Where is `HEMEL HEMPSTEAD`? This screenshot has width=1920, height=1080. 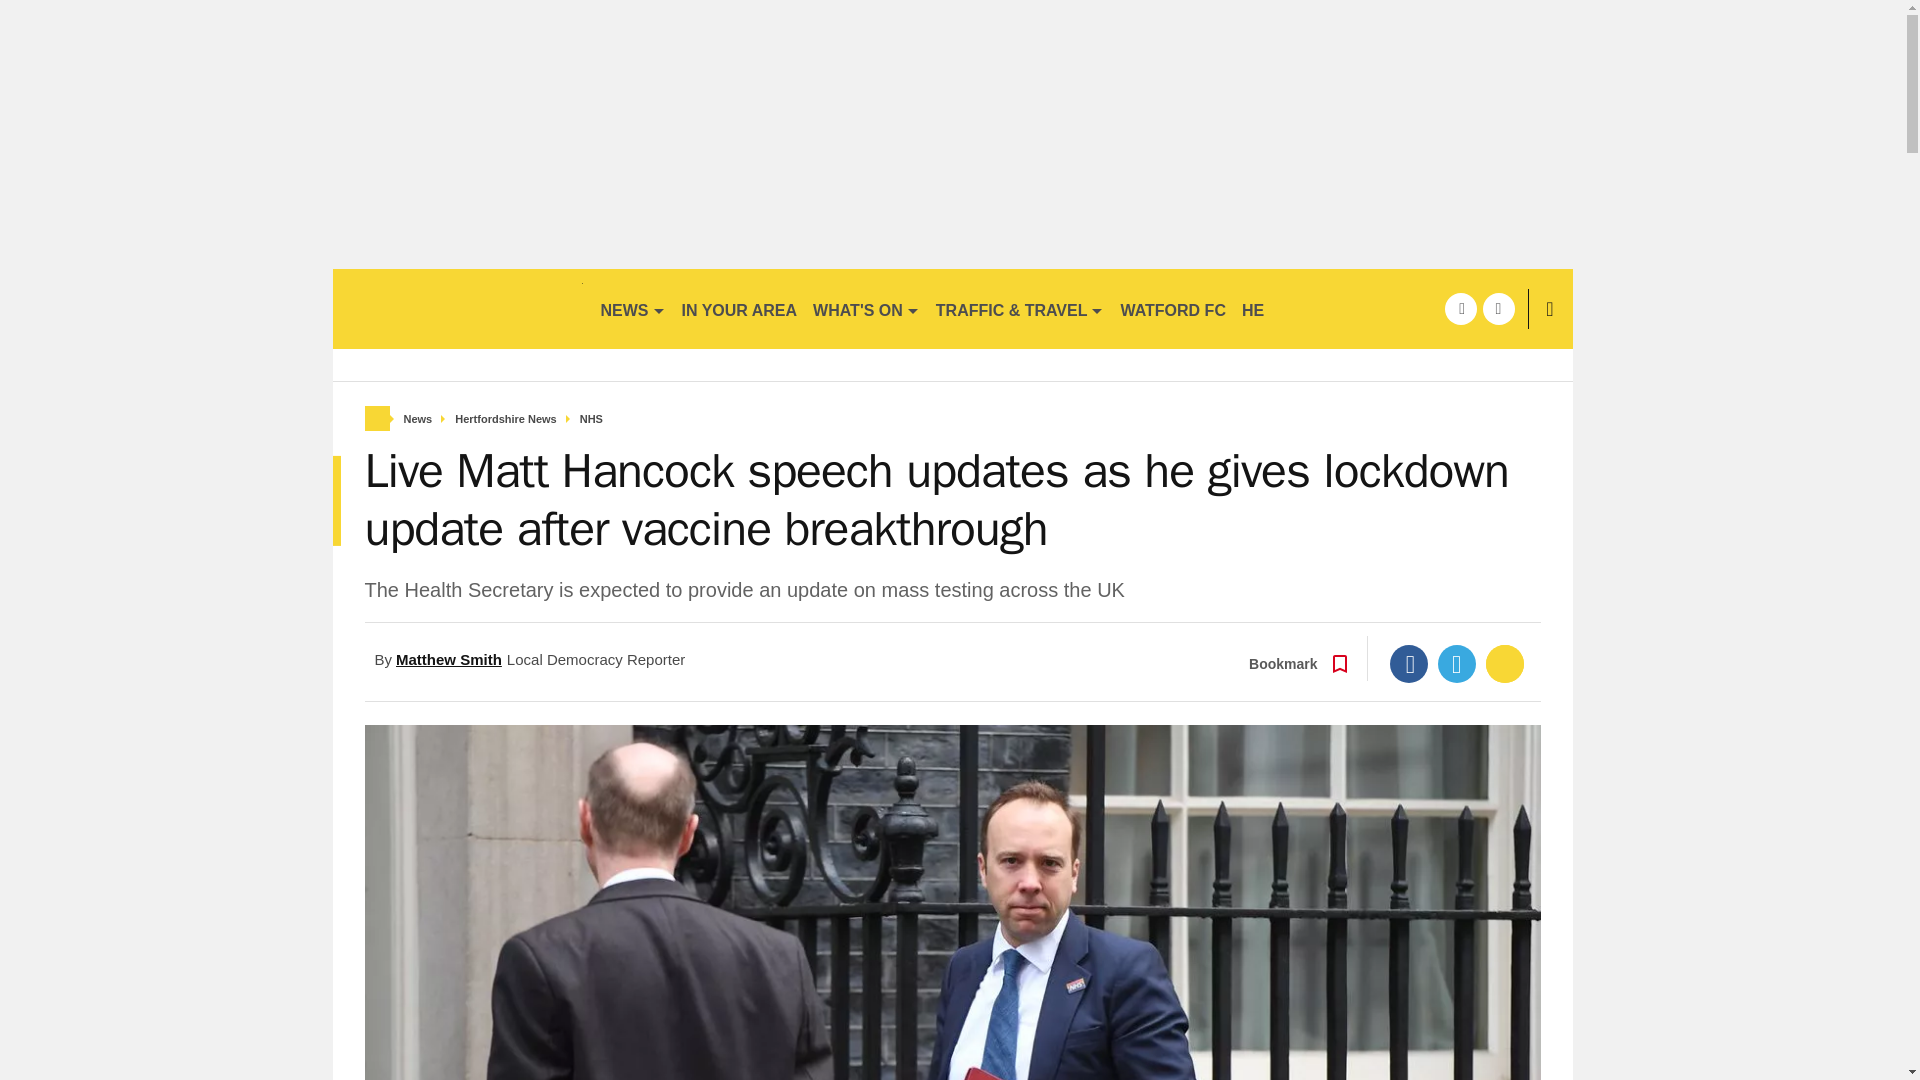 HEMEL HEMPSTEAD is located at coordinates (1322, 308).